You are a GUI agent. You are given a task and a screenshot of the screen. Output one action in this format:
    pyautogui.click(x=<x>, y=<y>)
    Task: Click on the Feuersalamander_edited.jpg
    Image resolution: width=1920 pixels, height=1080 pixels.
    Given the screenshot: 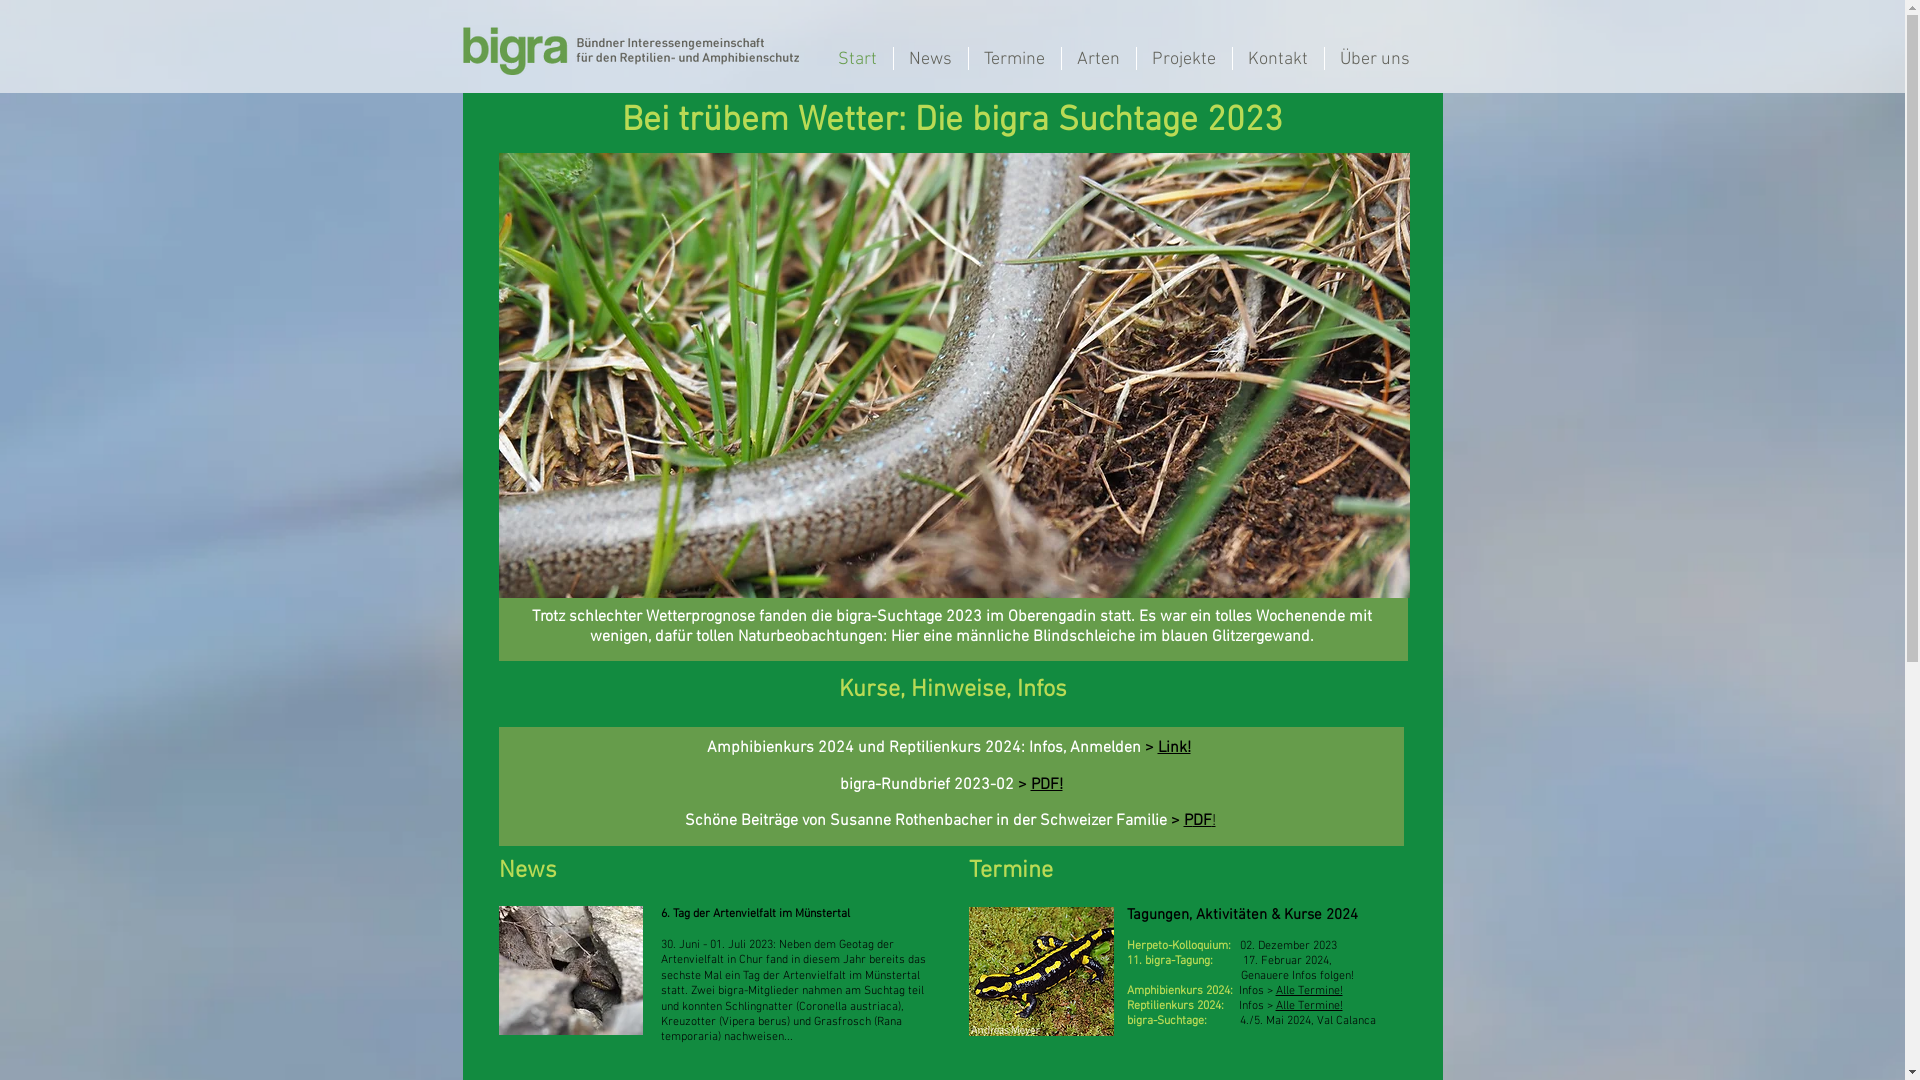 What is the action you would take?
    pyautogui.click(x=1040, y=972)
    